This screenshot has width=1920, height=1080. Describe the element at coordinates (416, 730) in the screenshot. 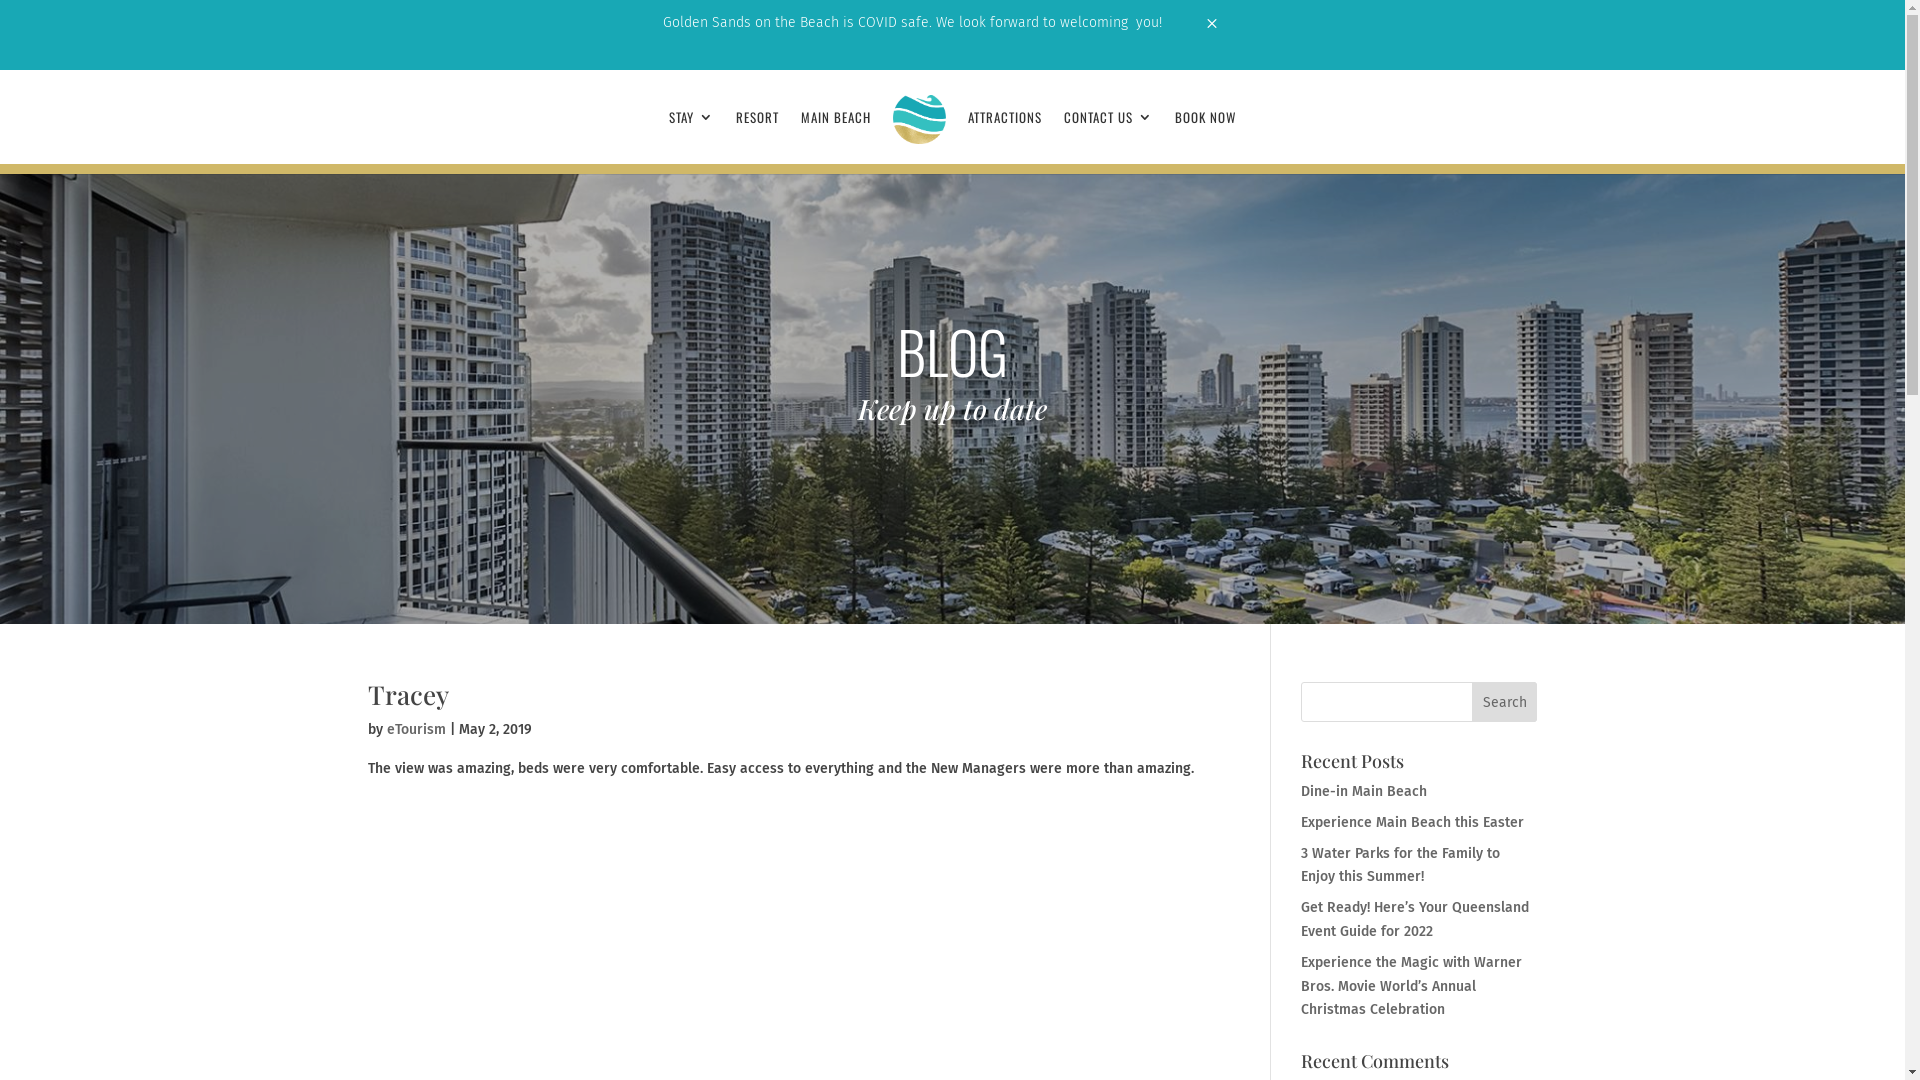

I see `eTourism` at that location.